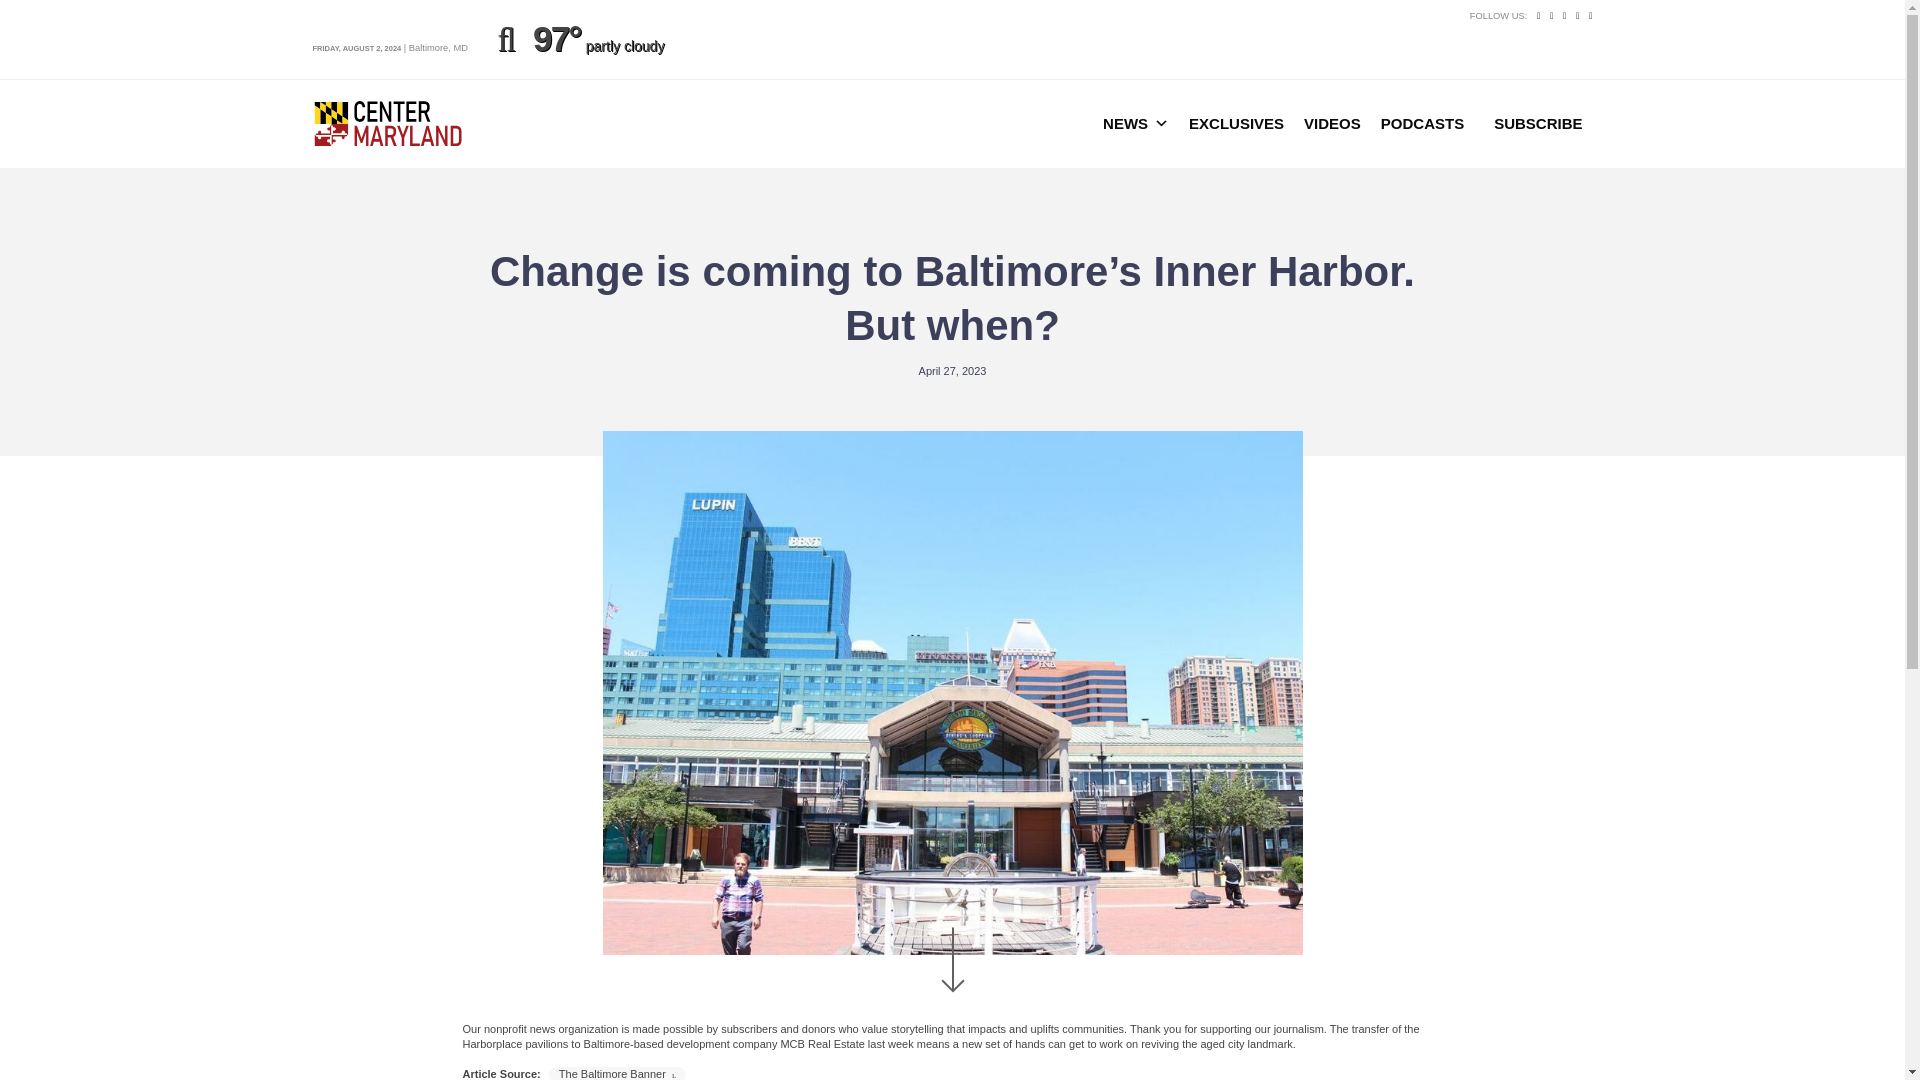 This screenshot has width=1920, height=1080. Describe the element at coordinates (1332, 123) in the screenshot. I see `VIDEOS` at that location.